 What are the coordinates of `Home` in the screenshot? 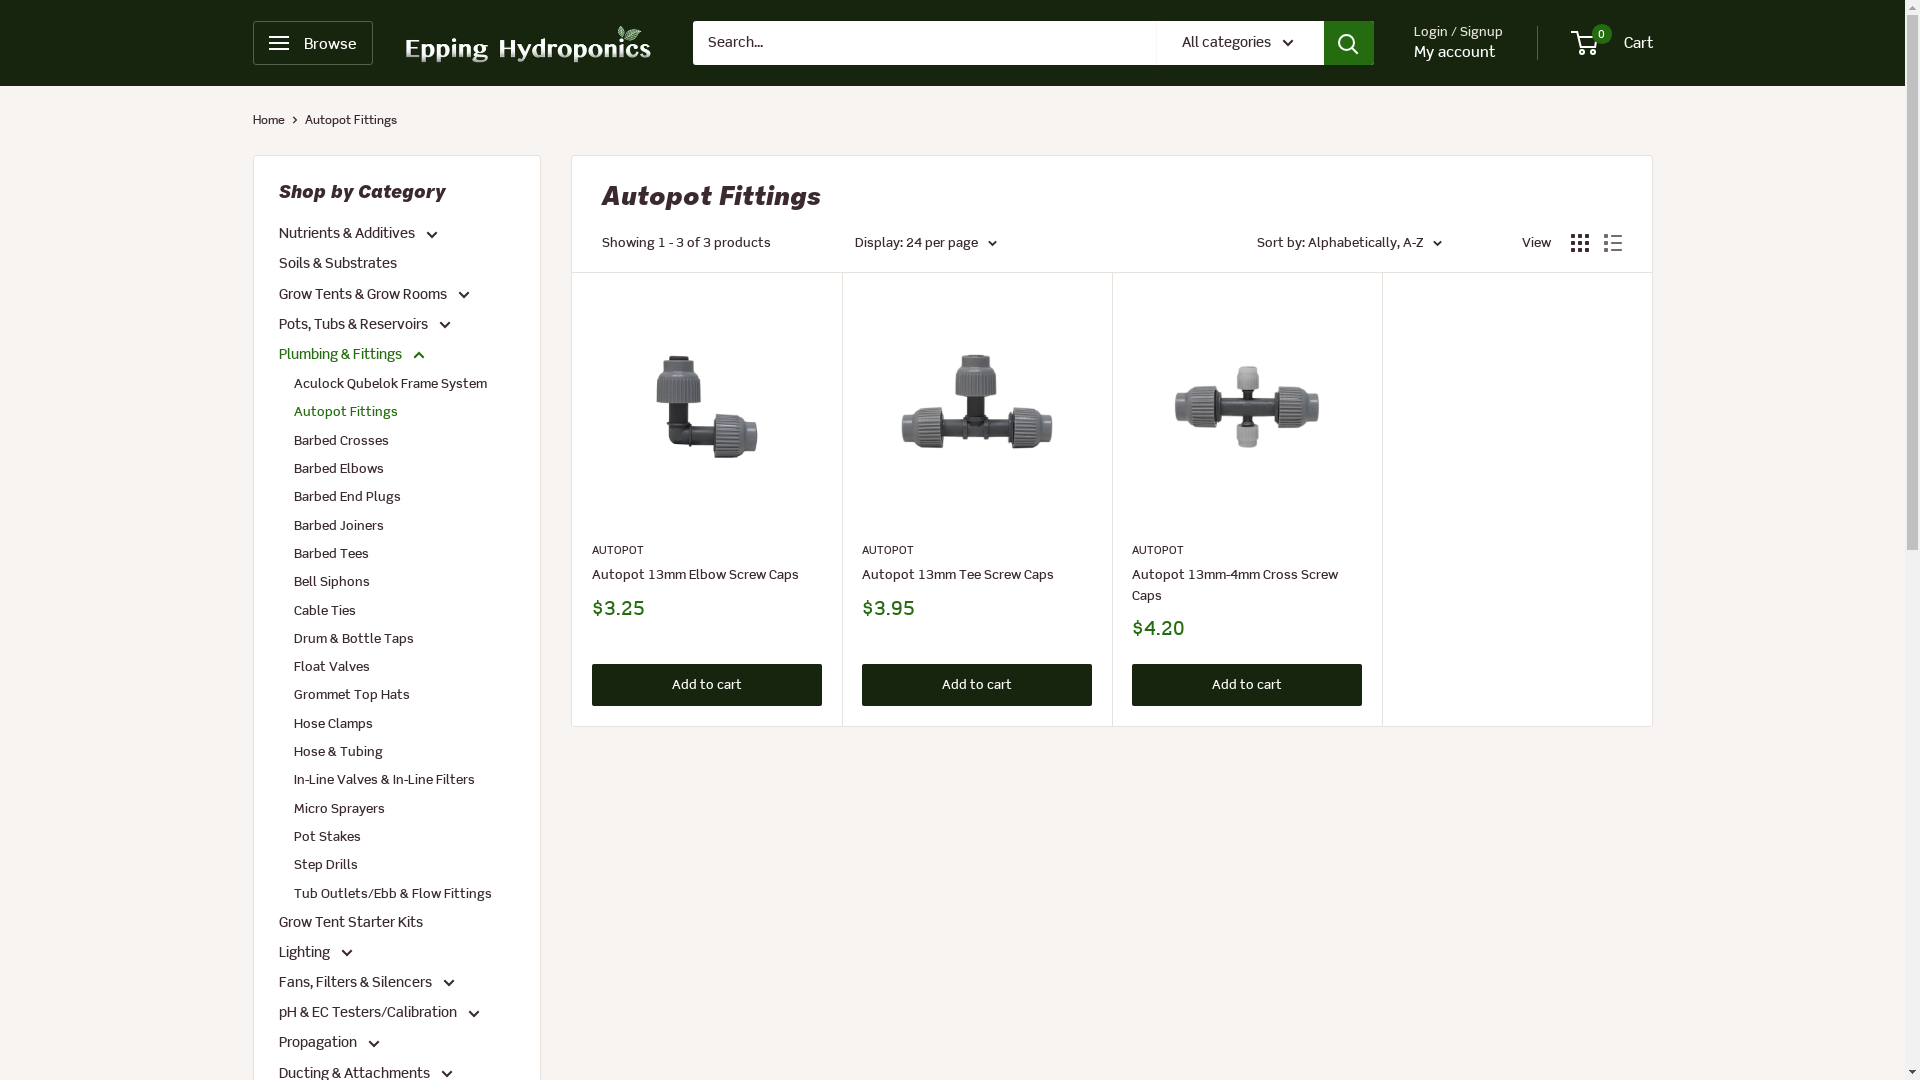 It's located at (268, 120).